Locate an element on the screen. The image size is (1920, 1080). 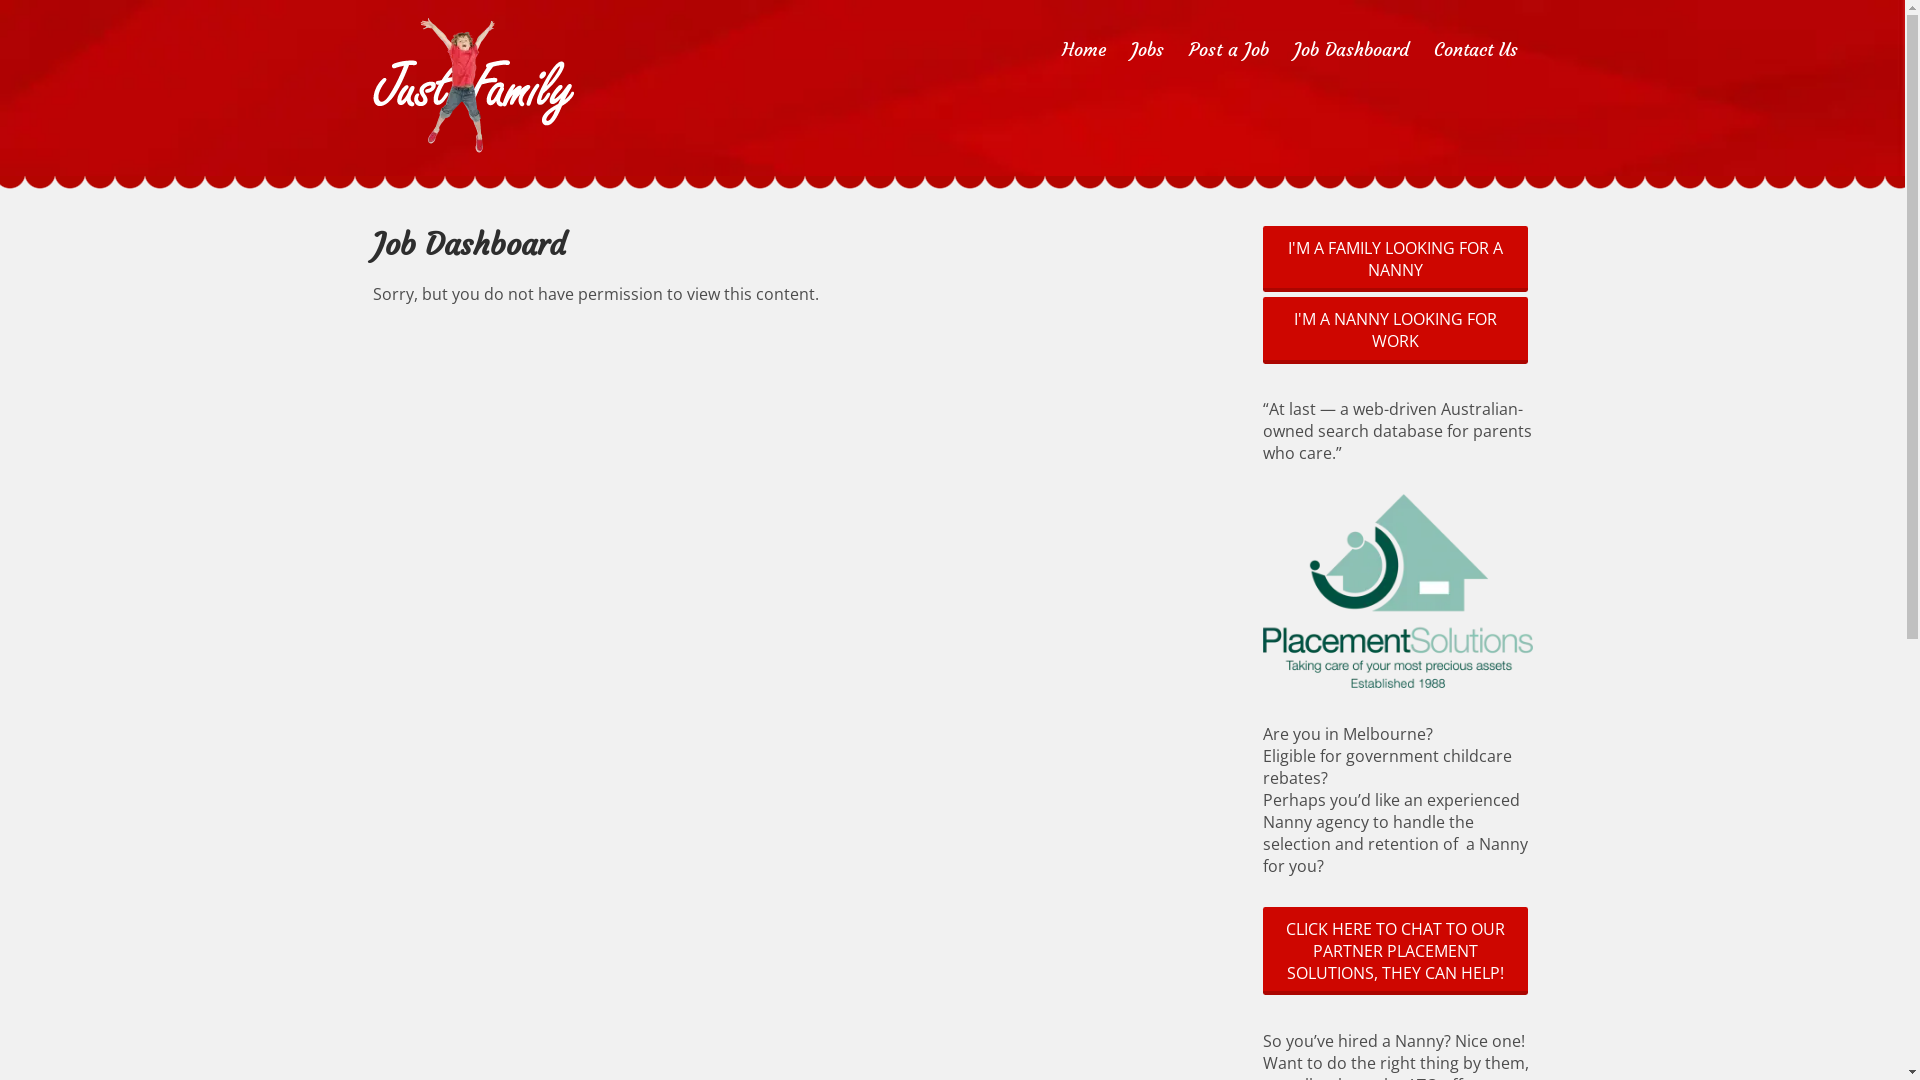
Home is located at coordinates (1084, 50).